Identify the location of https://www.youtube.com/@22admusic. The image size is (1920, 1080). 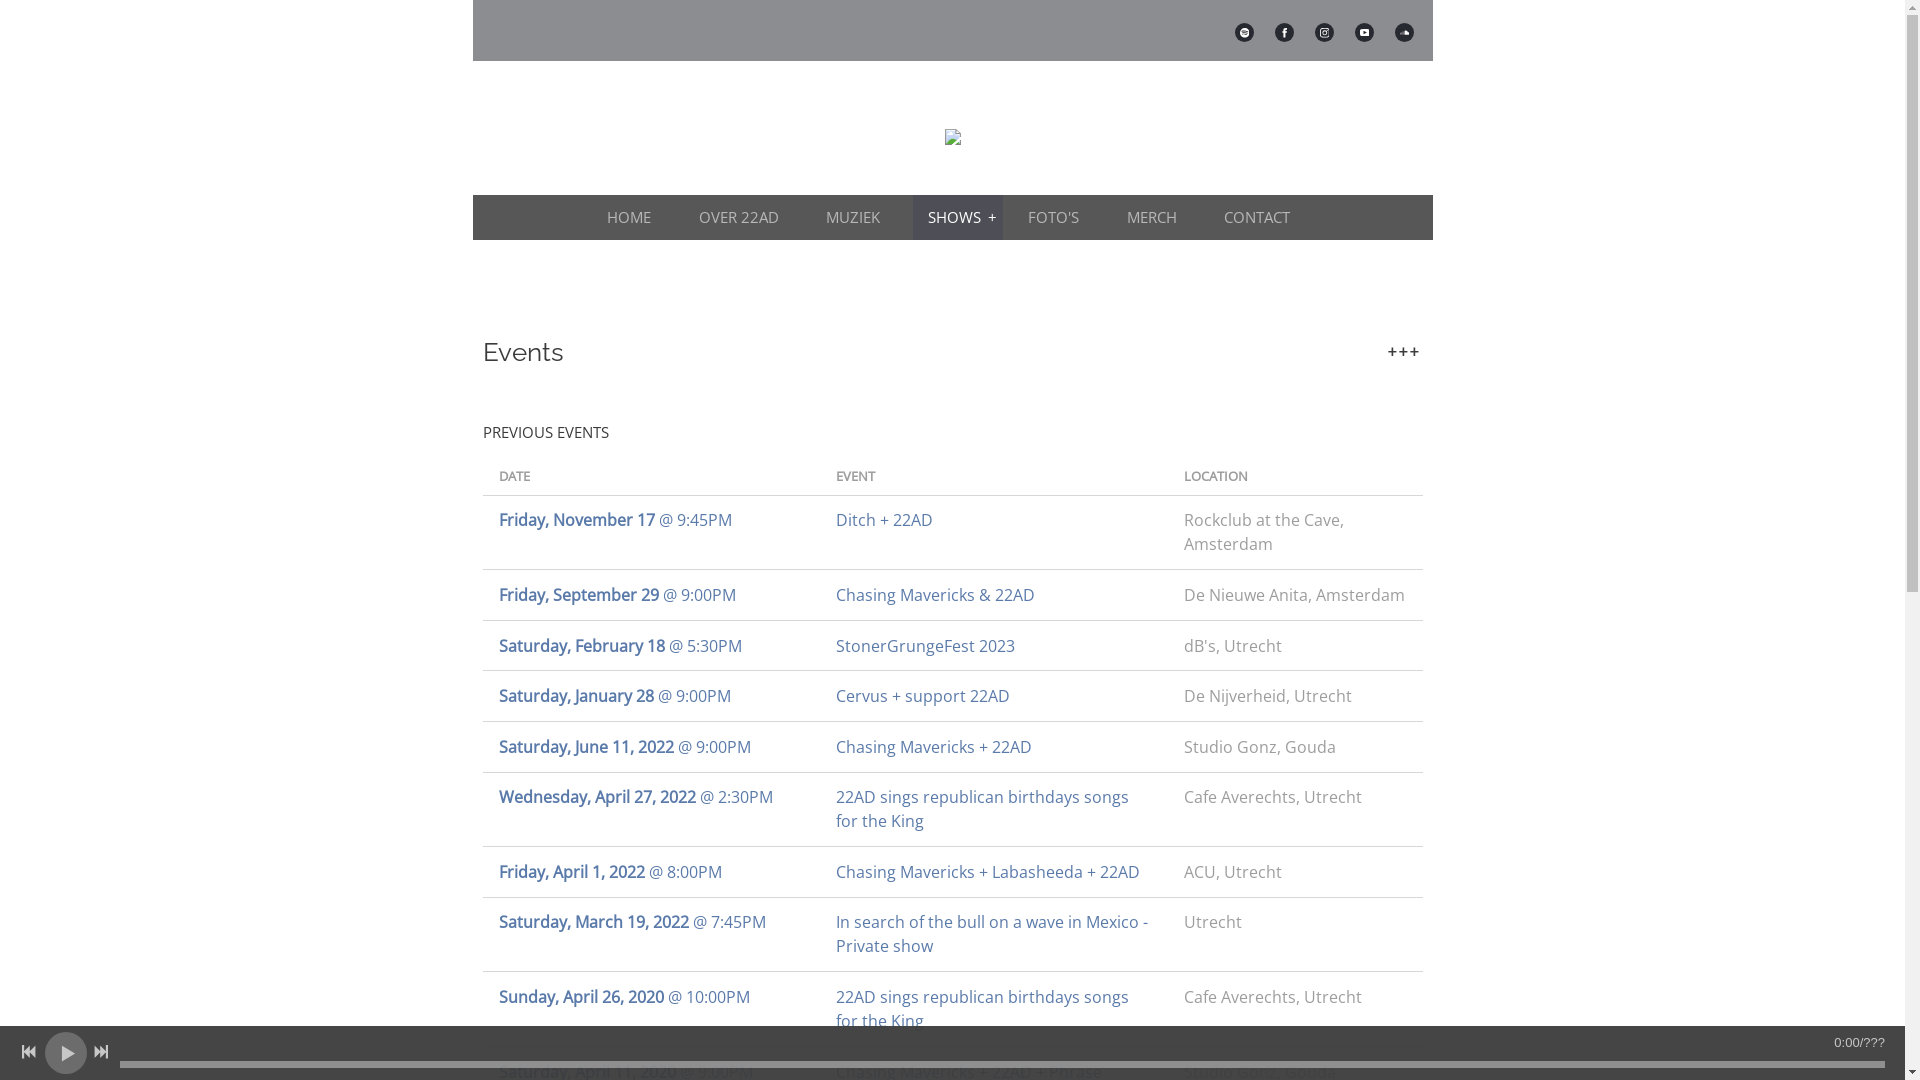
(1364, 32).